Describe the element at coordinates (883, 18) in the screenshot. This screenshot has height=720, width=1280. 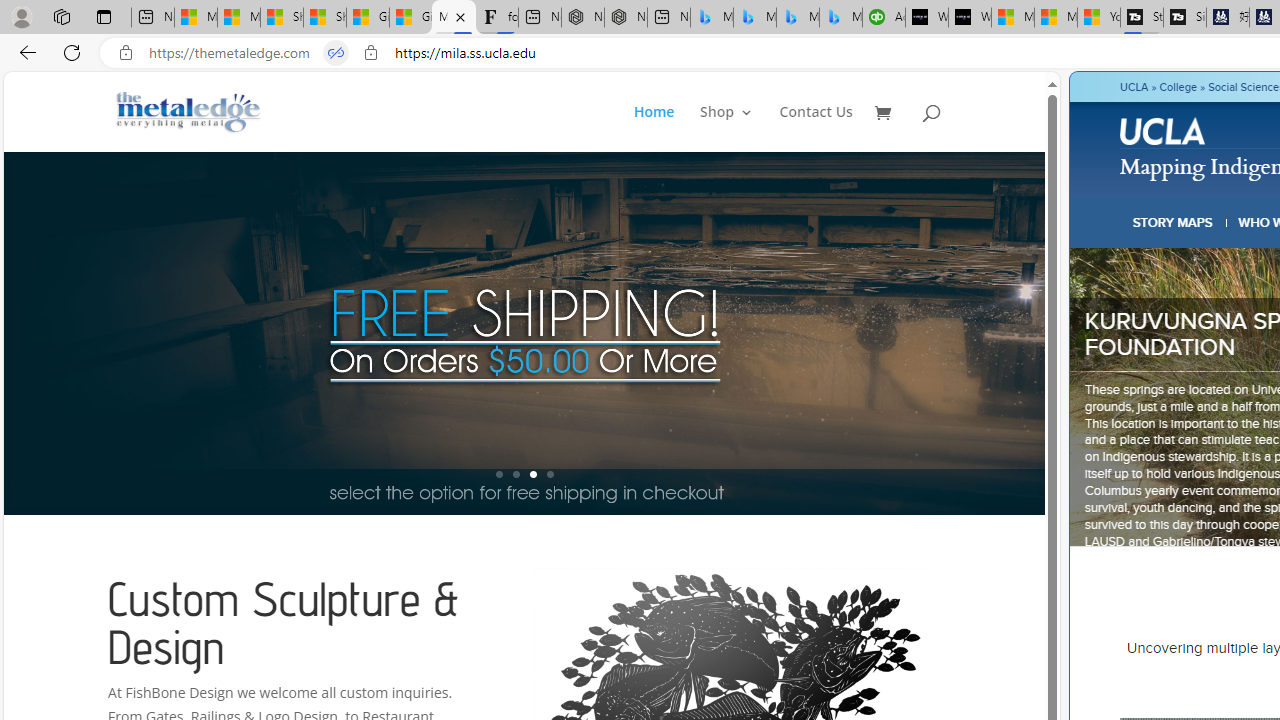
I see `Accounting Software for Accountants, CPAs and Bookkeepers` at that location.